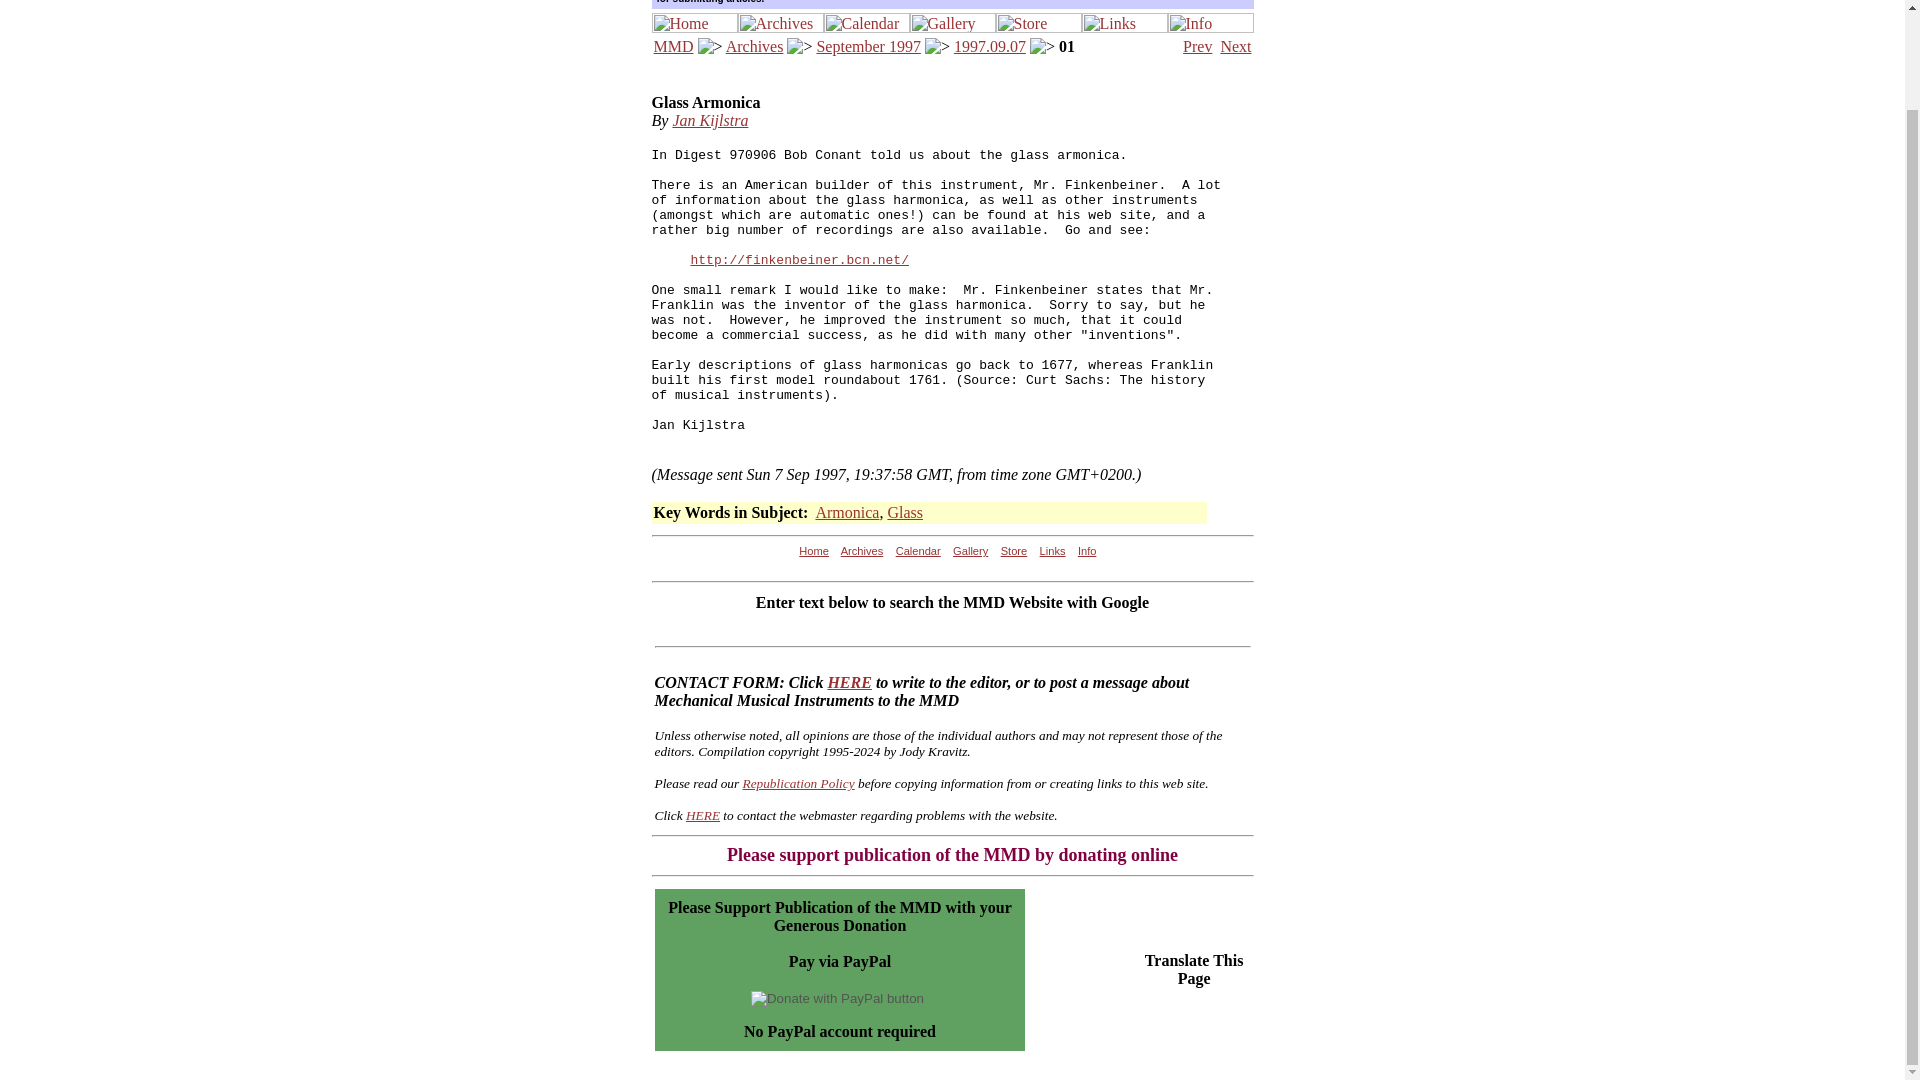 This screenshot has width=1920, height=1080. I want to click on MMD, so click(674, 46).